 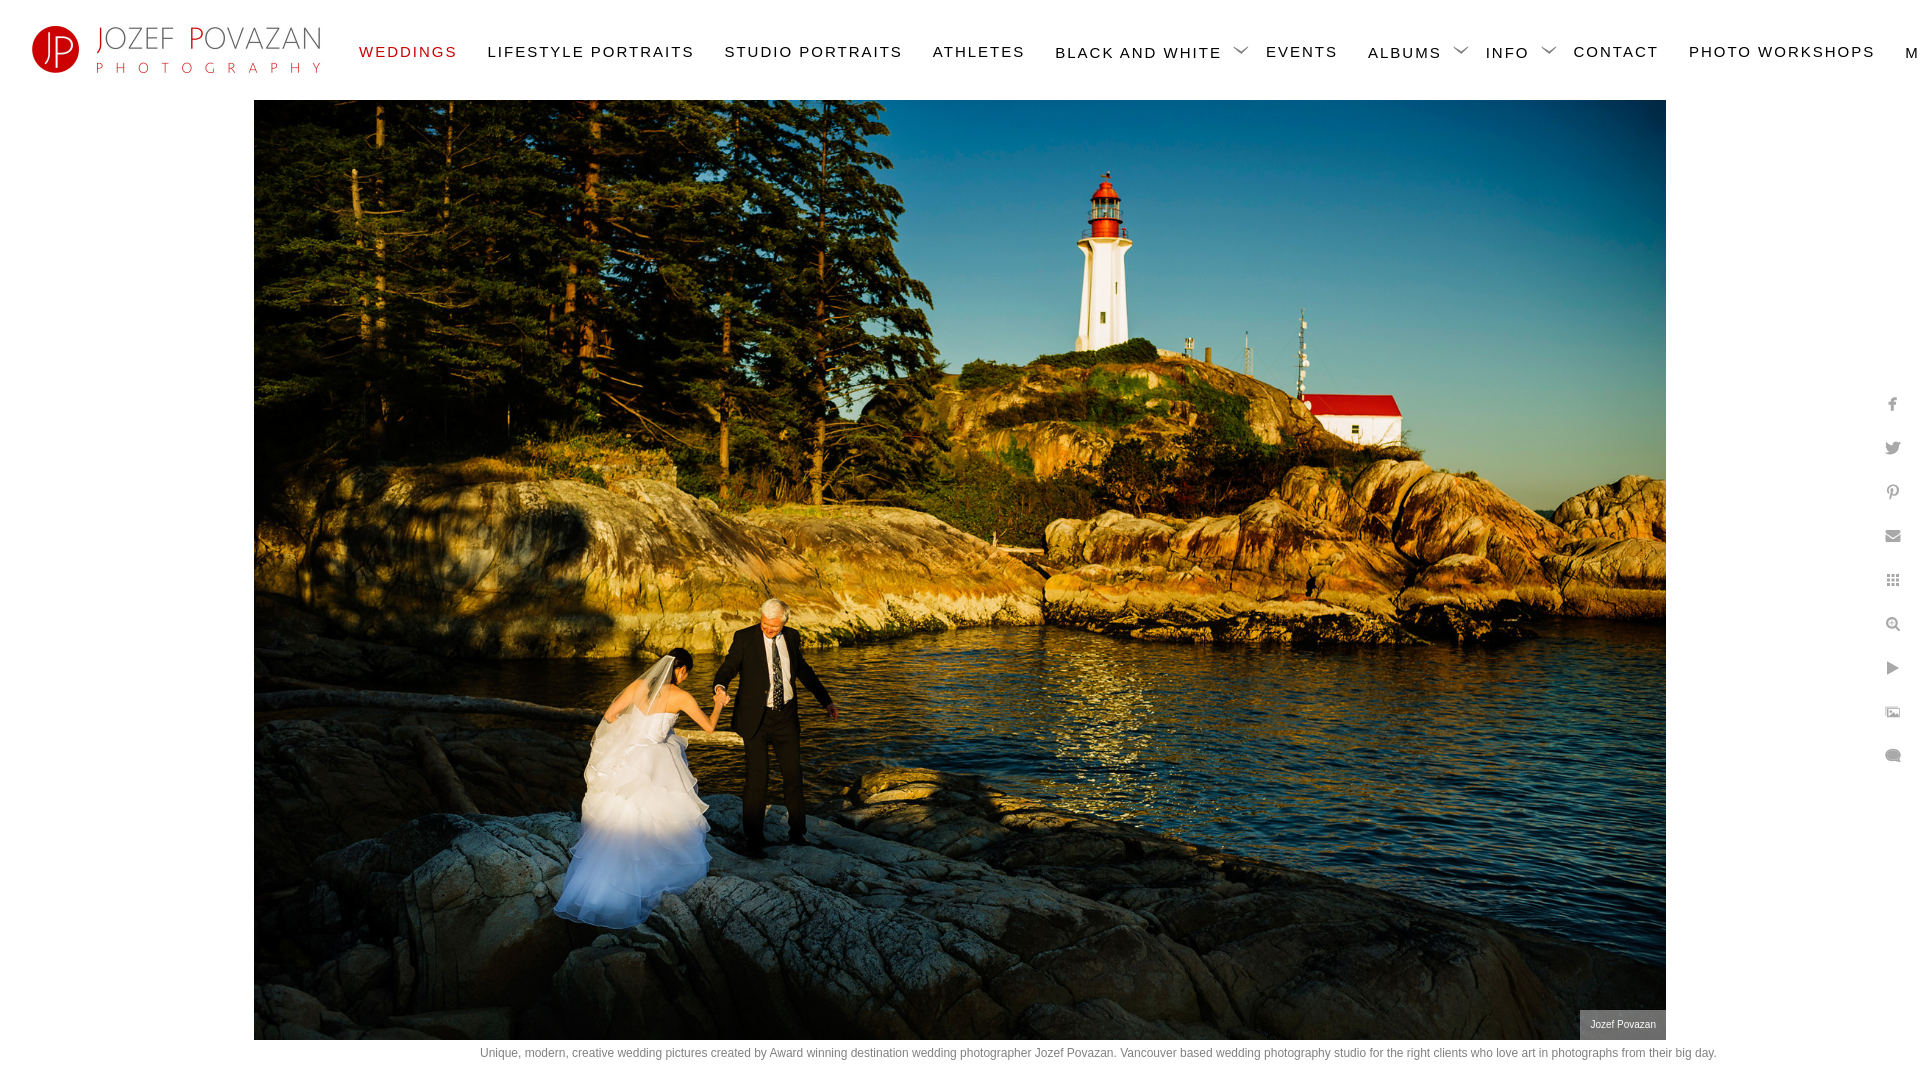 I want to click on LIFESTYLE PORTRAITS, so click(x=591, y=50).